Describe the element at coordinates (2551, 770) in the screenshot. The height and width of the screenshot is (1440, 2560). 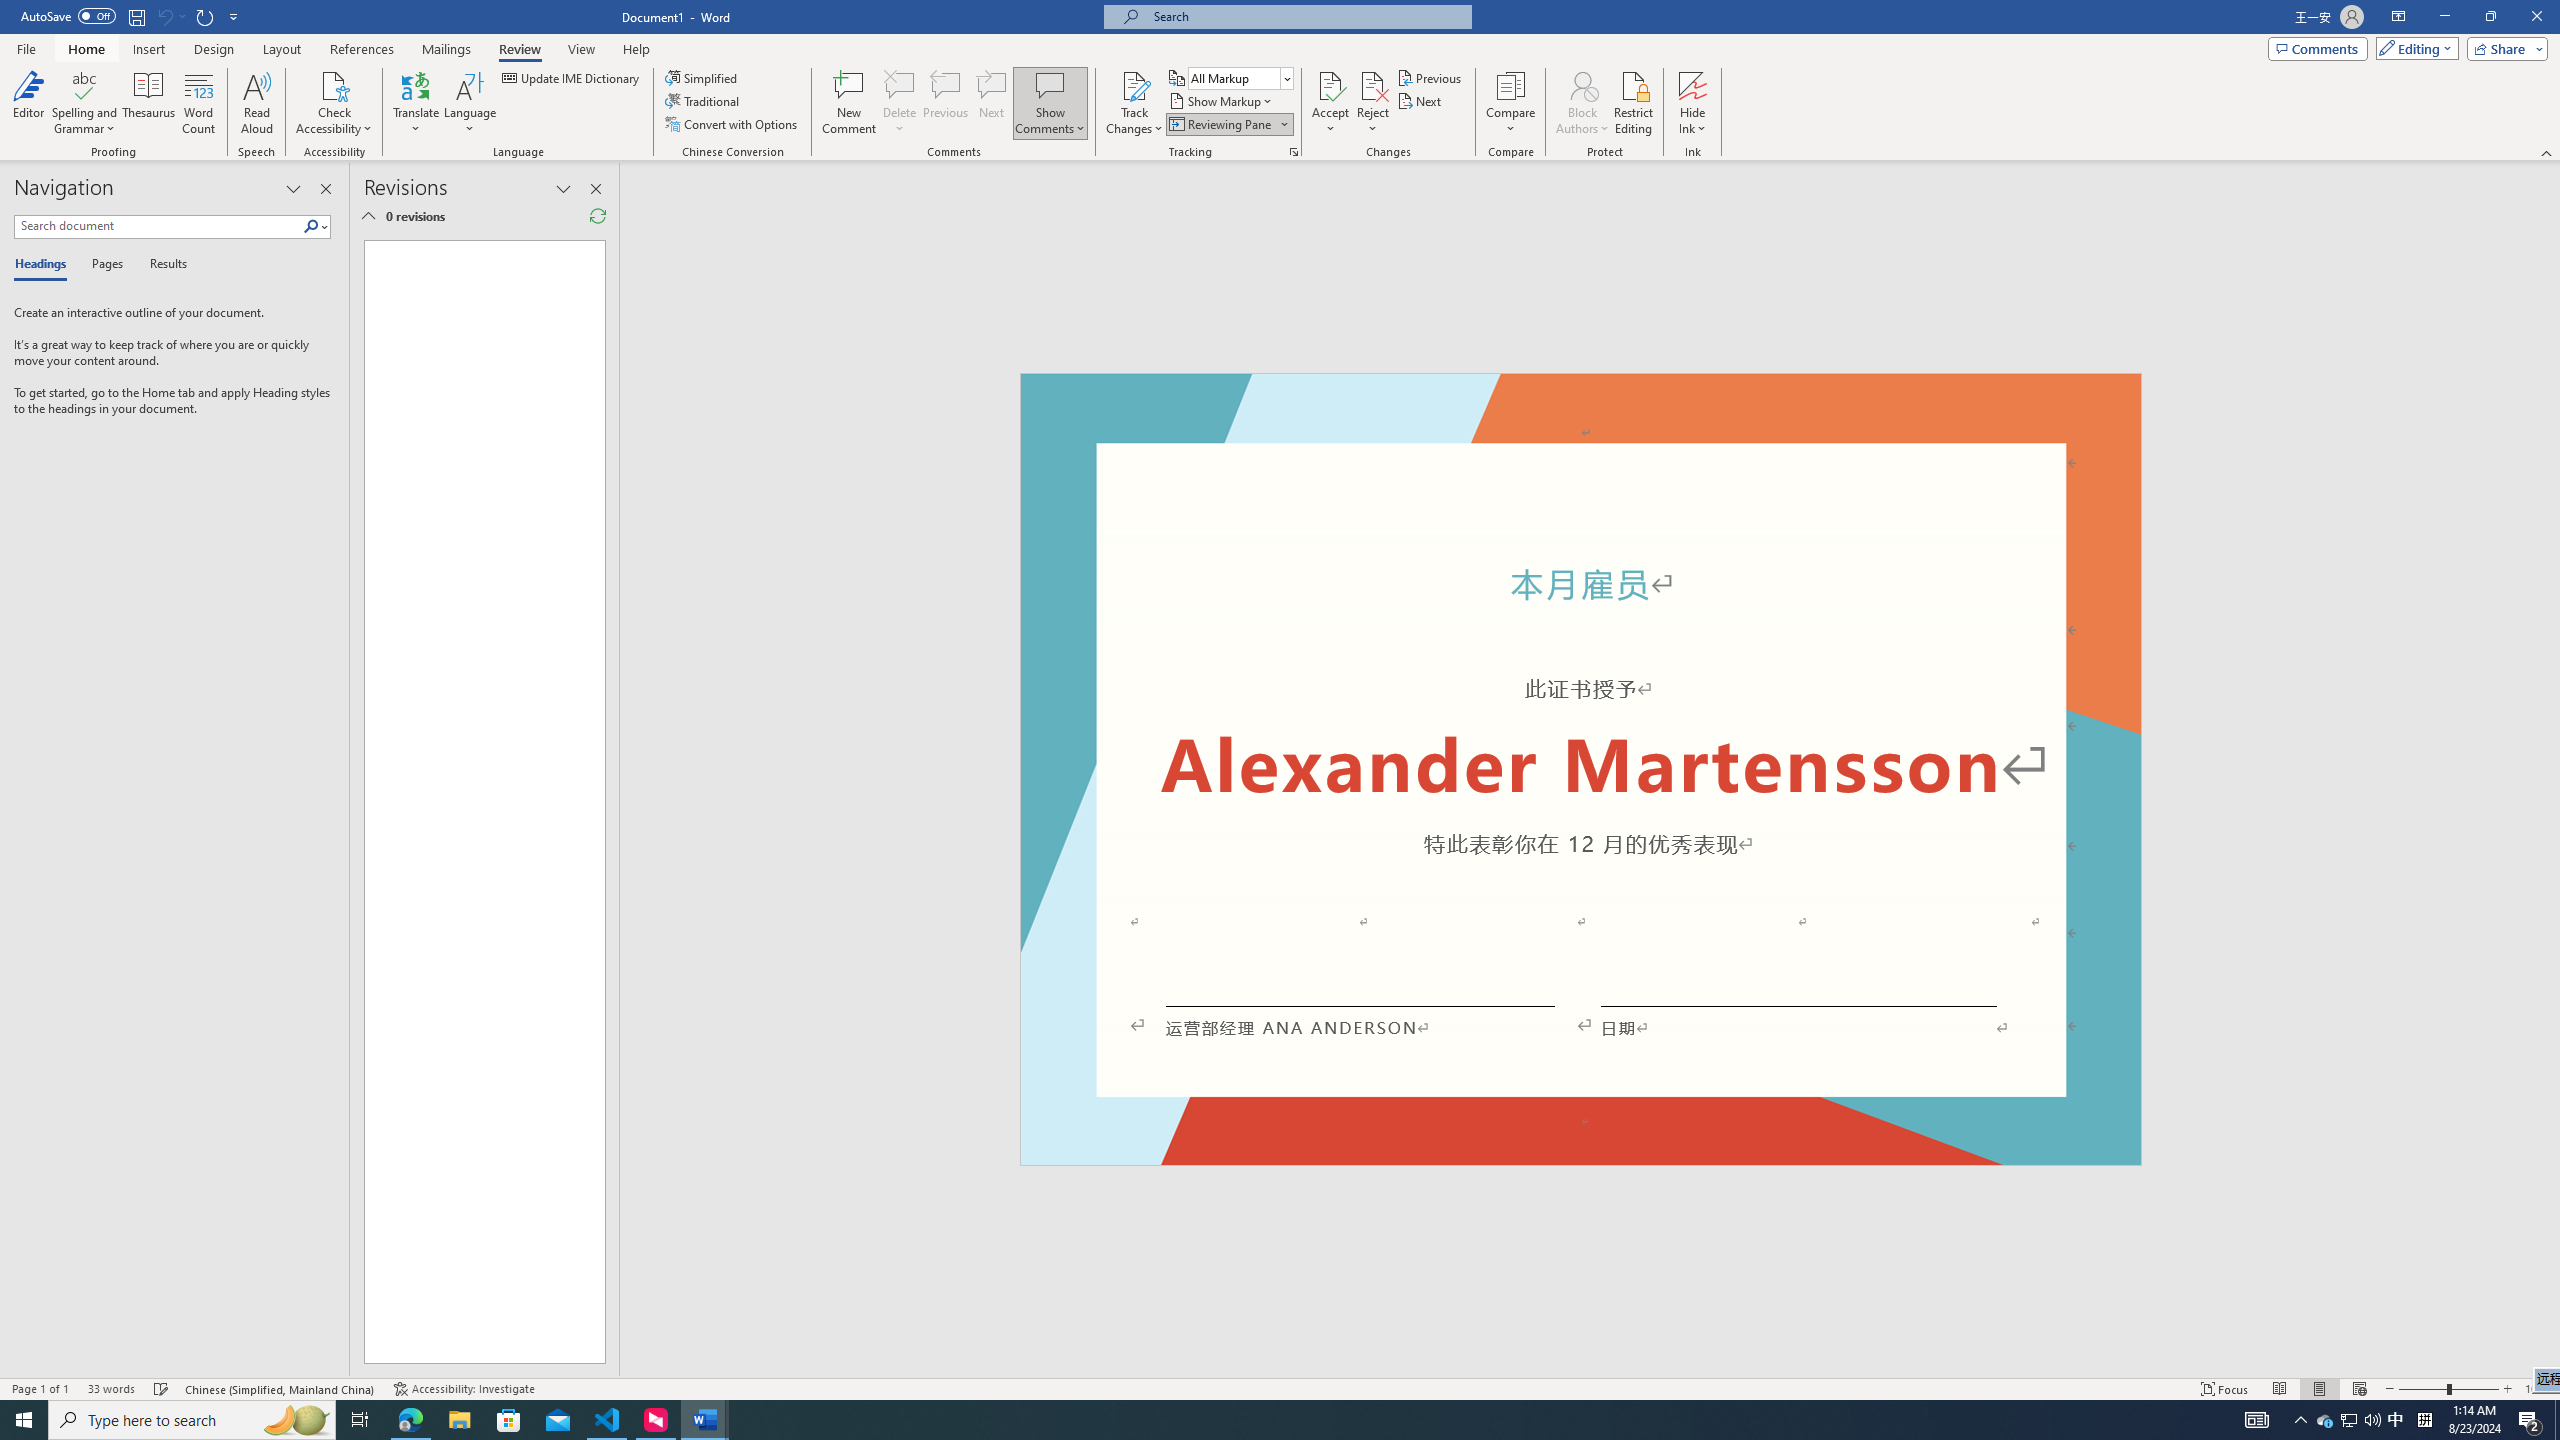
I see `Class: NetUIScrollBar` at that location.